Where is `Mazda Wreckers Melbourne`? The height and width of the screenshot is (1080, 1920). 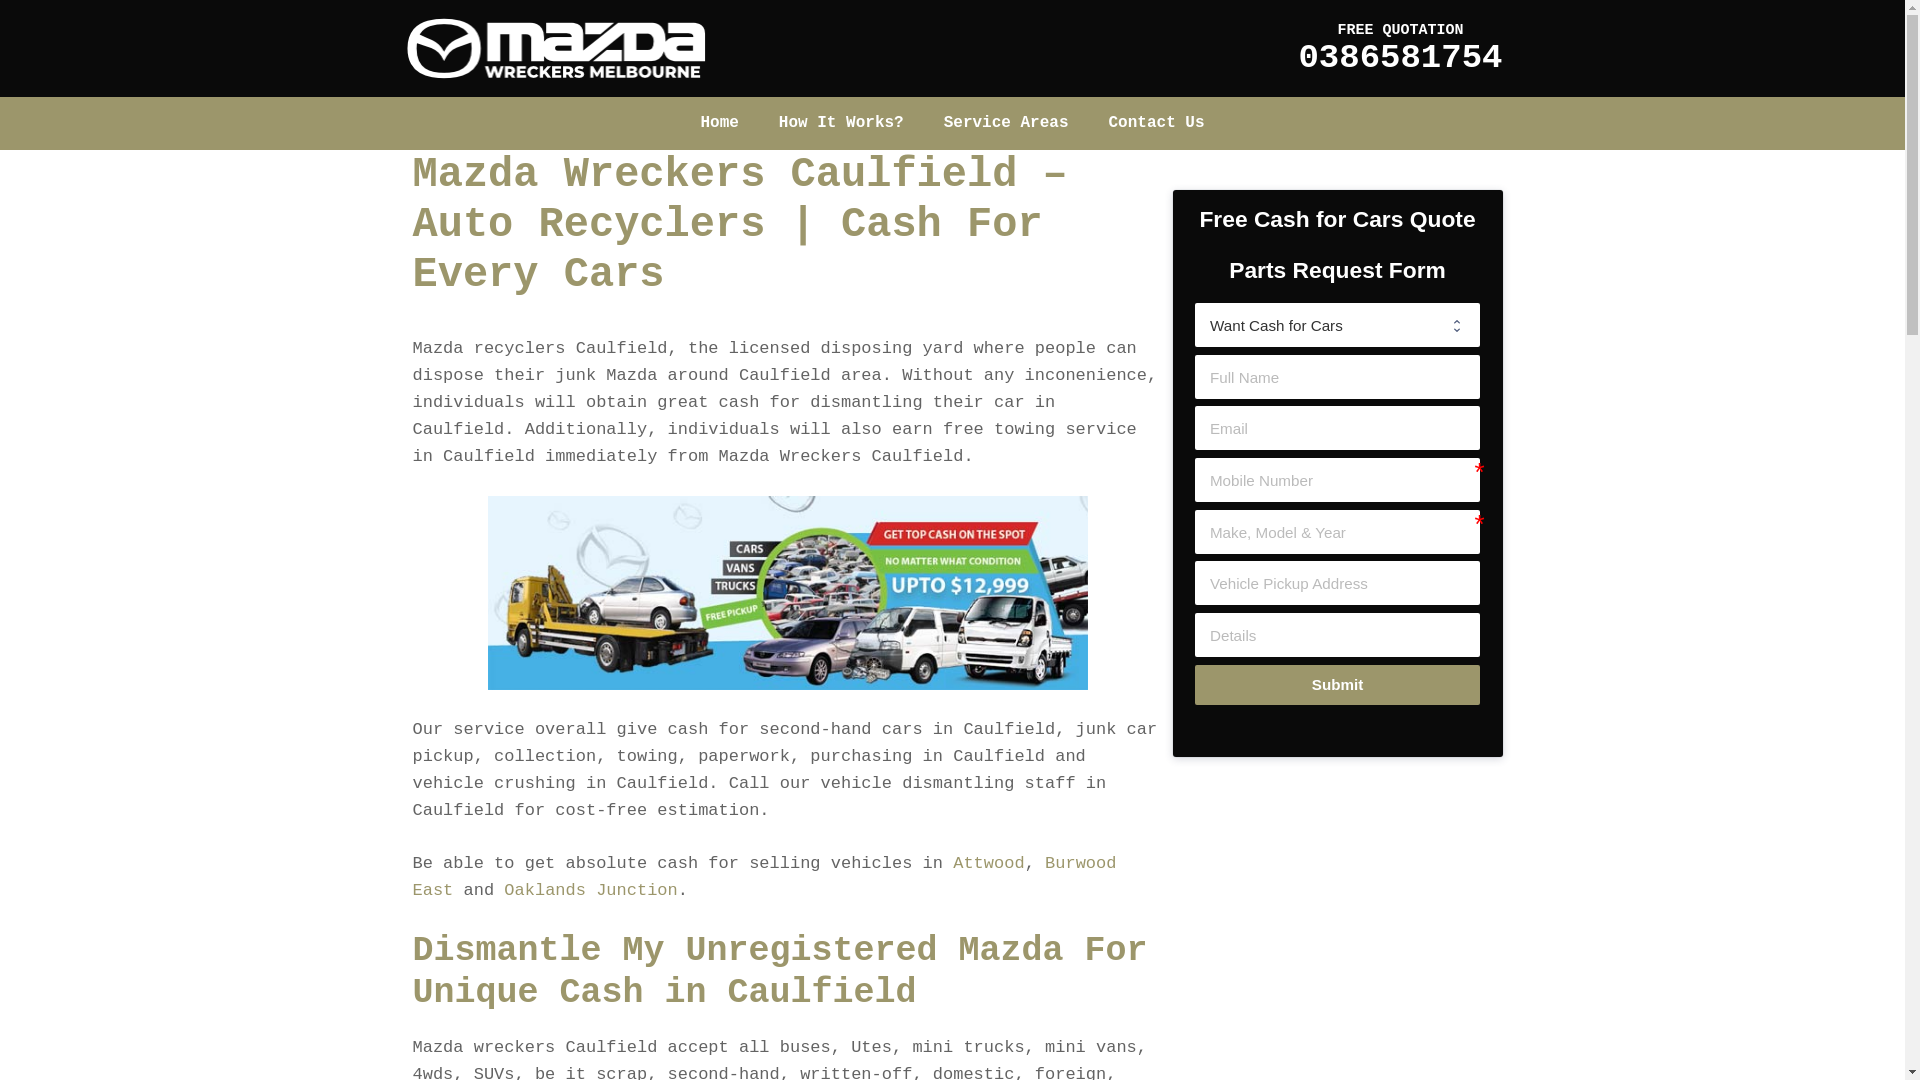 Mazda Wreckers Melbourne is located at coordinates (555, 48).